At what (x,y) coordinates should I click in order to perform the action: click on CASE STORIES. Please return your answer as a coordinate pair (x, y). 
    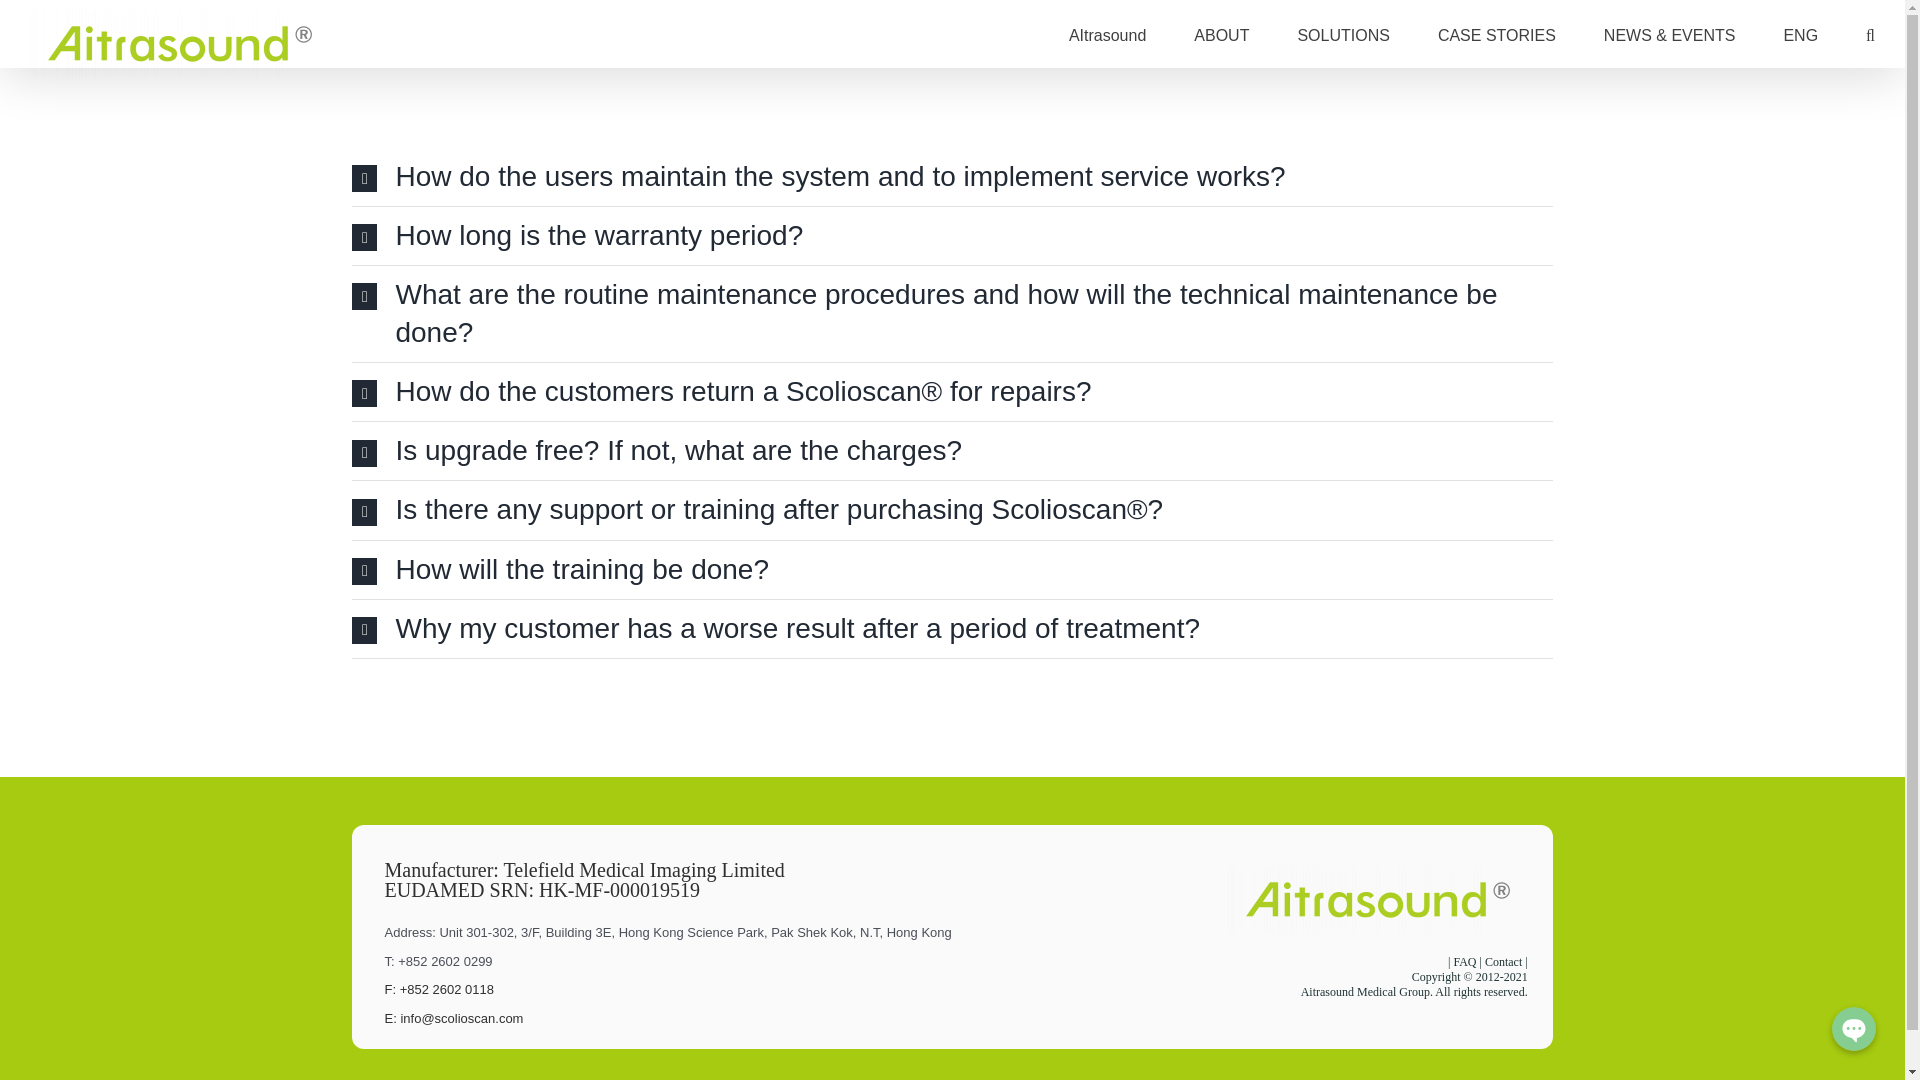
    Looking at the image, I should click on (1496, 34).